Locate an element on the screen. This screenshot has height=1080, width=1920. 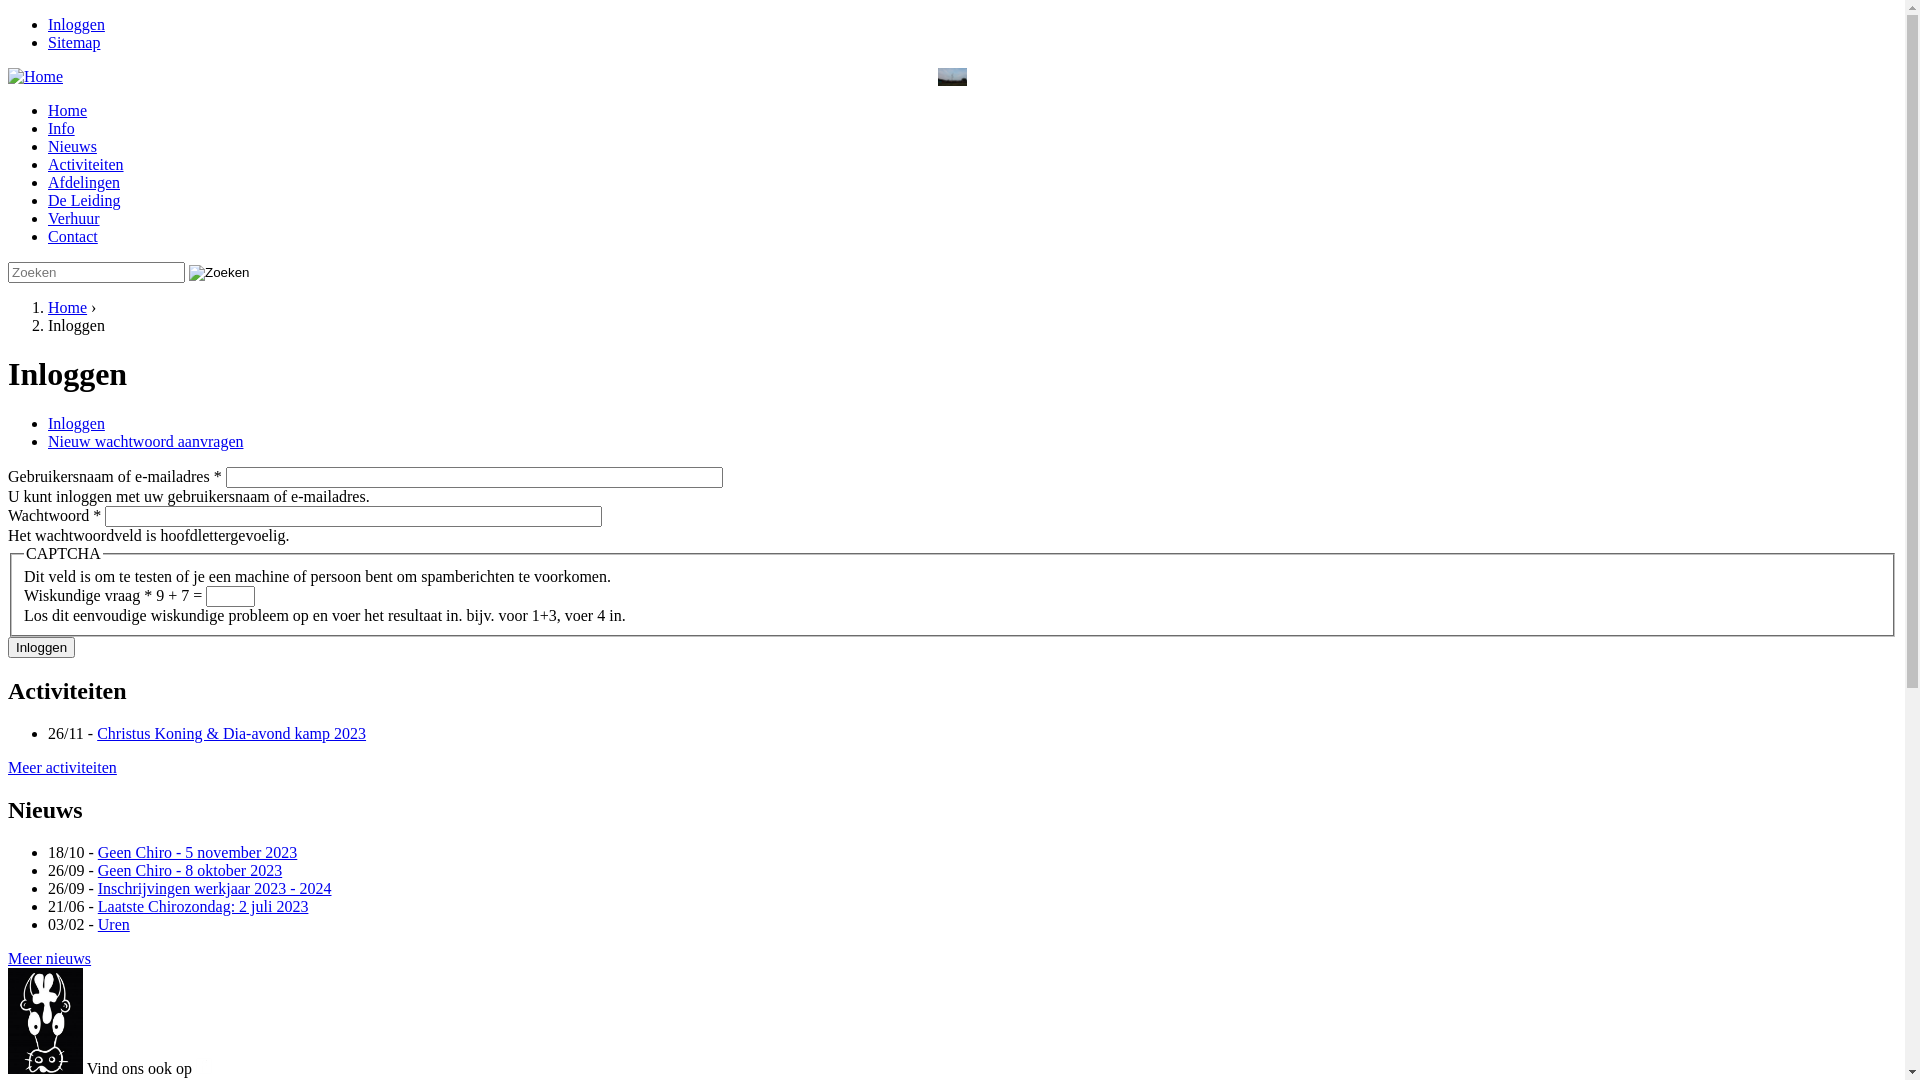
Info is located at coordinates (62, 128).